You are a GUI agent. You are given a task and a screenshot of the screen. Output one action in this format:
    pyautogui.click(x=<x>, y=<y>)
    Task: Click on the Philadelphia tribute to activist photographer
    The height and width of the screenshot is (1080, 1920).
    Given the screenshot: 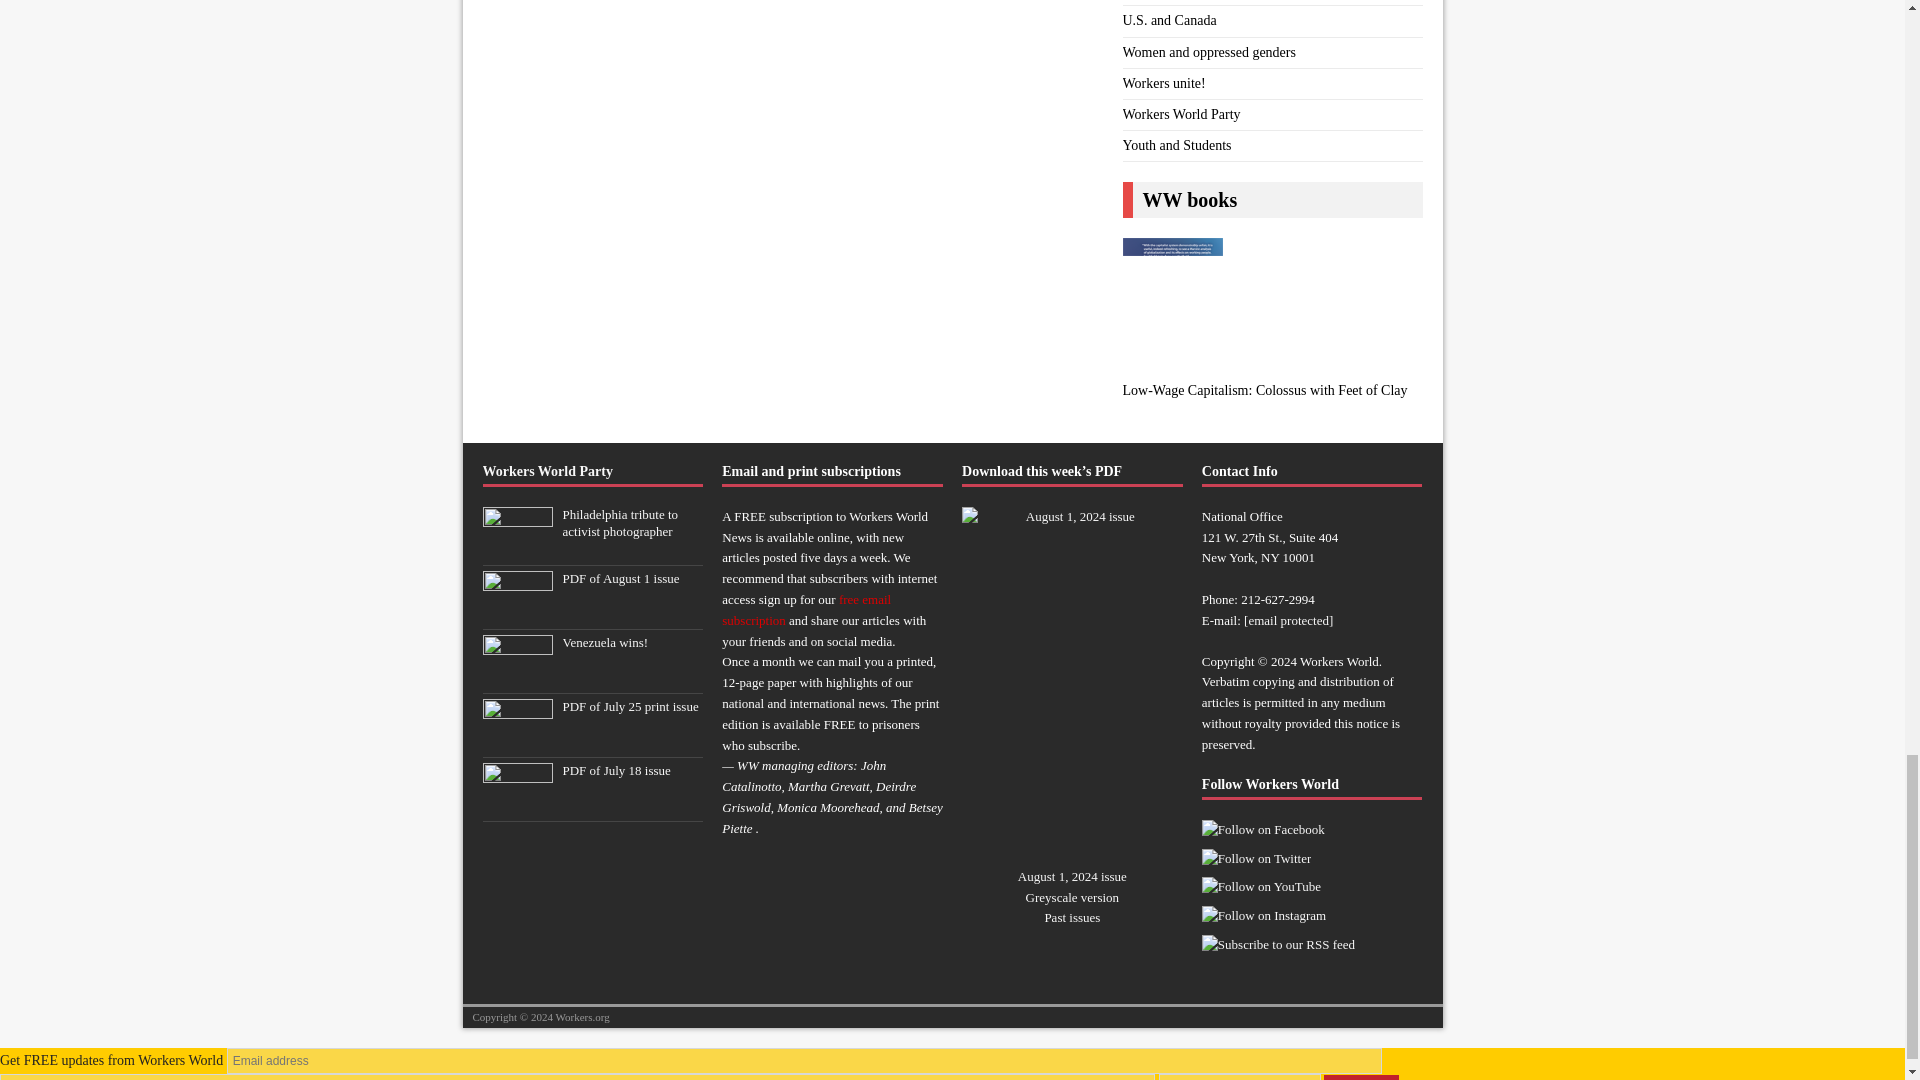 What is the action you would take?
    pyautogui.click(x=516, y=548)
    